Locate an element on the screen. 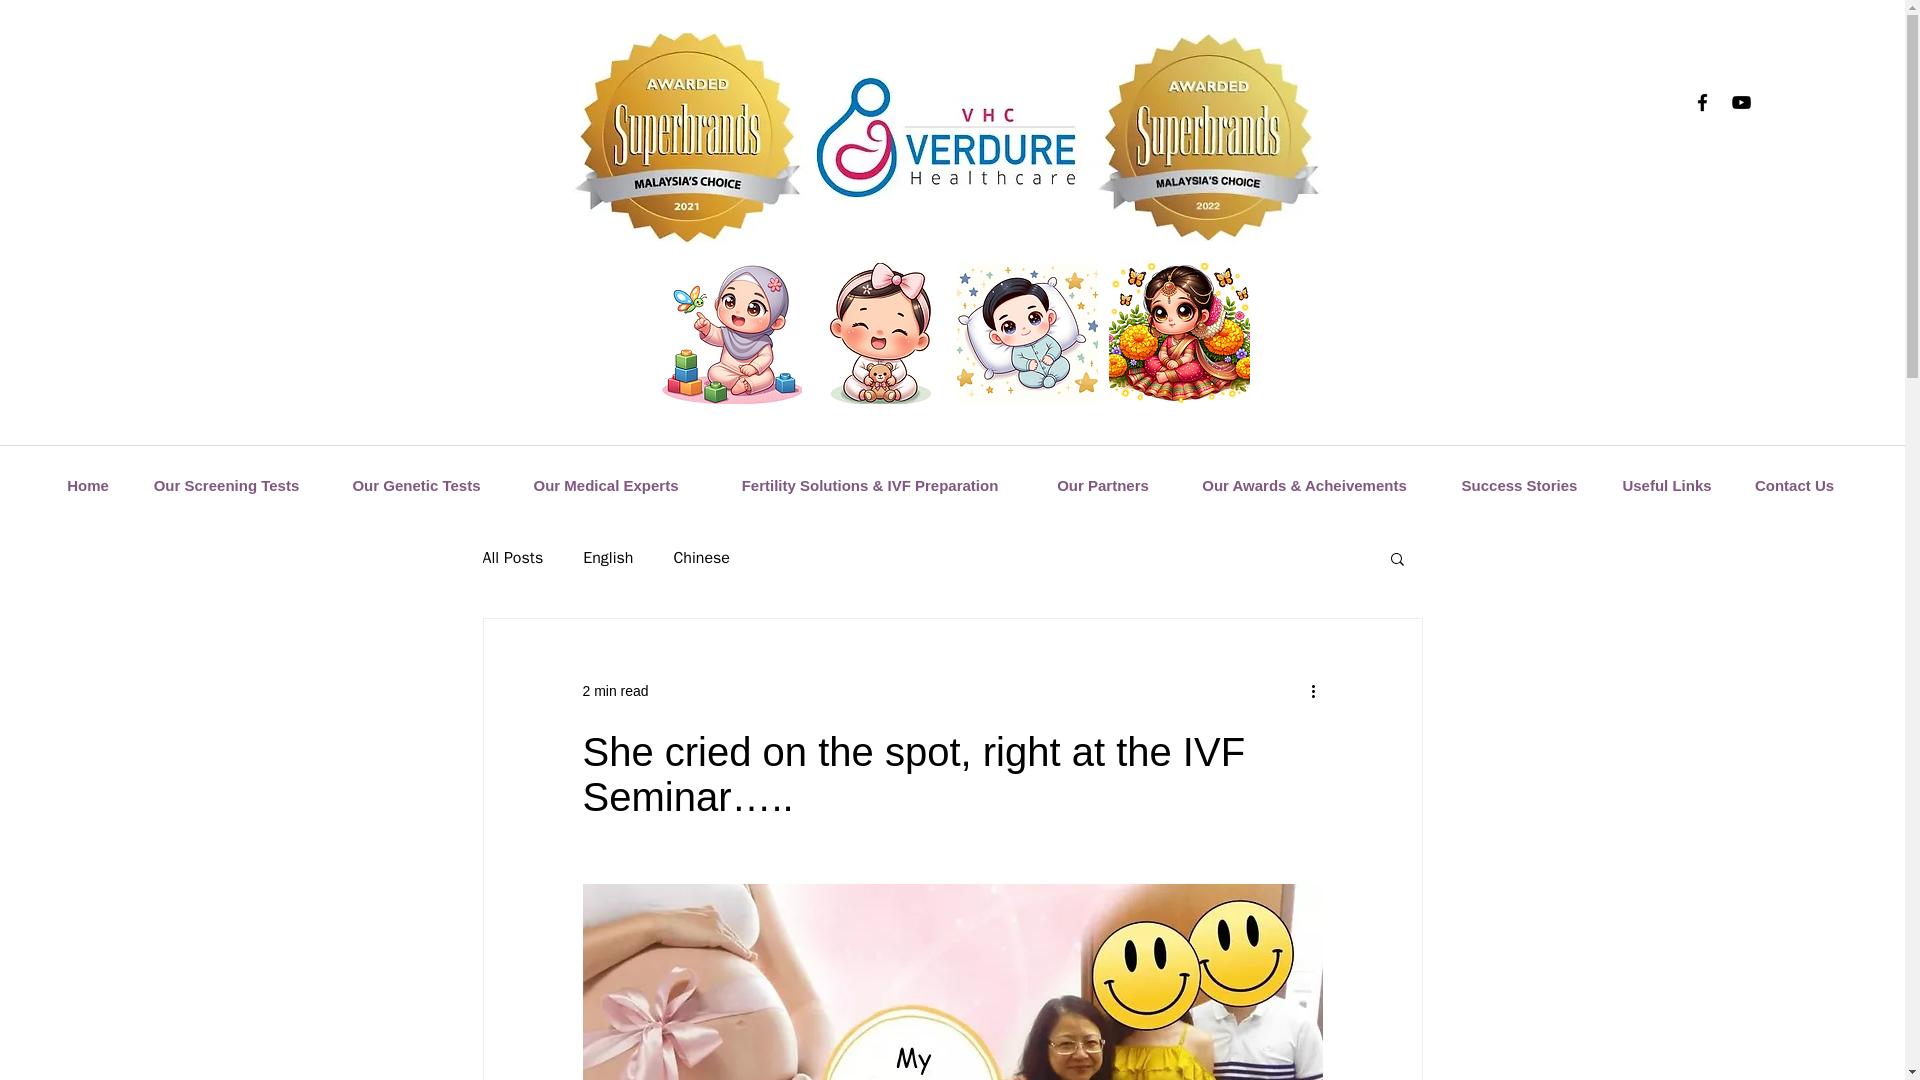  Contact Us is located at coordinates (1794, 485).